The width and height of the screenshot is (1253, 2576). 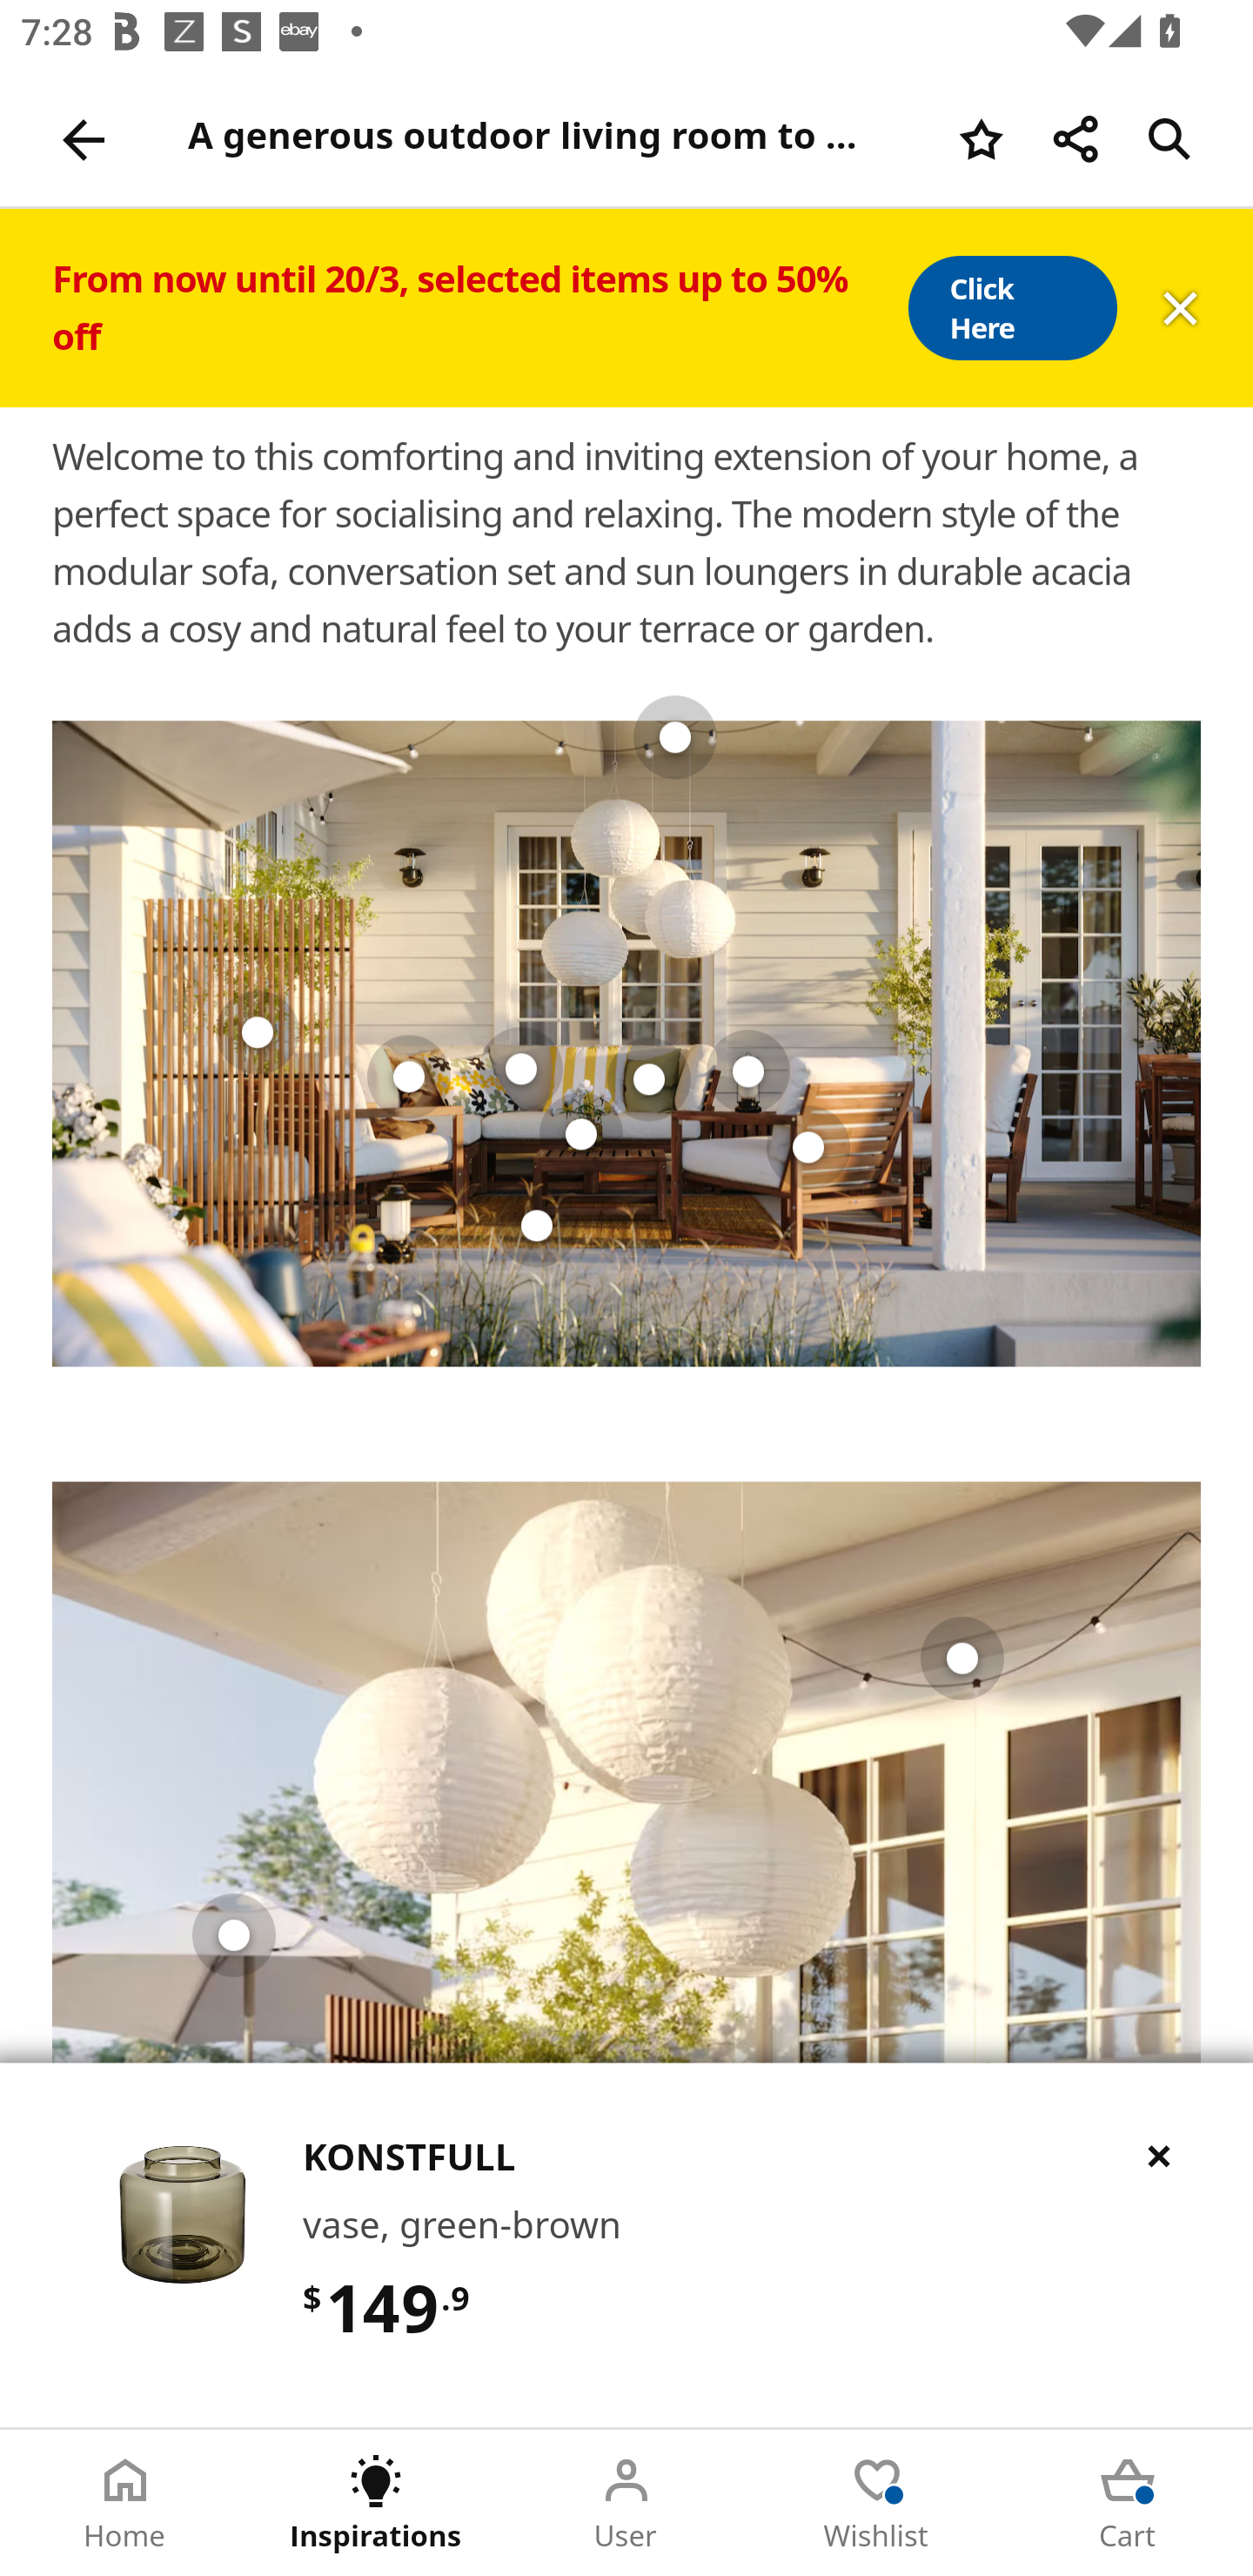 I want to click on ​K​O​N​S​T​F​U​L​L​
vase, green-brown
$
149
.9, so click(x=626, y=2244).